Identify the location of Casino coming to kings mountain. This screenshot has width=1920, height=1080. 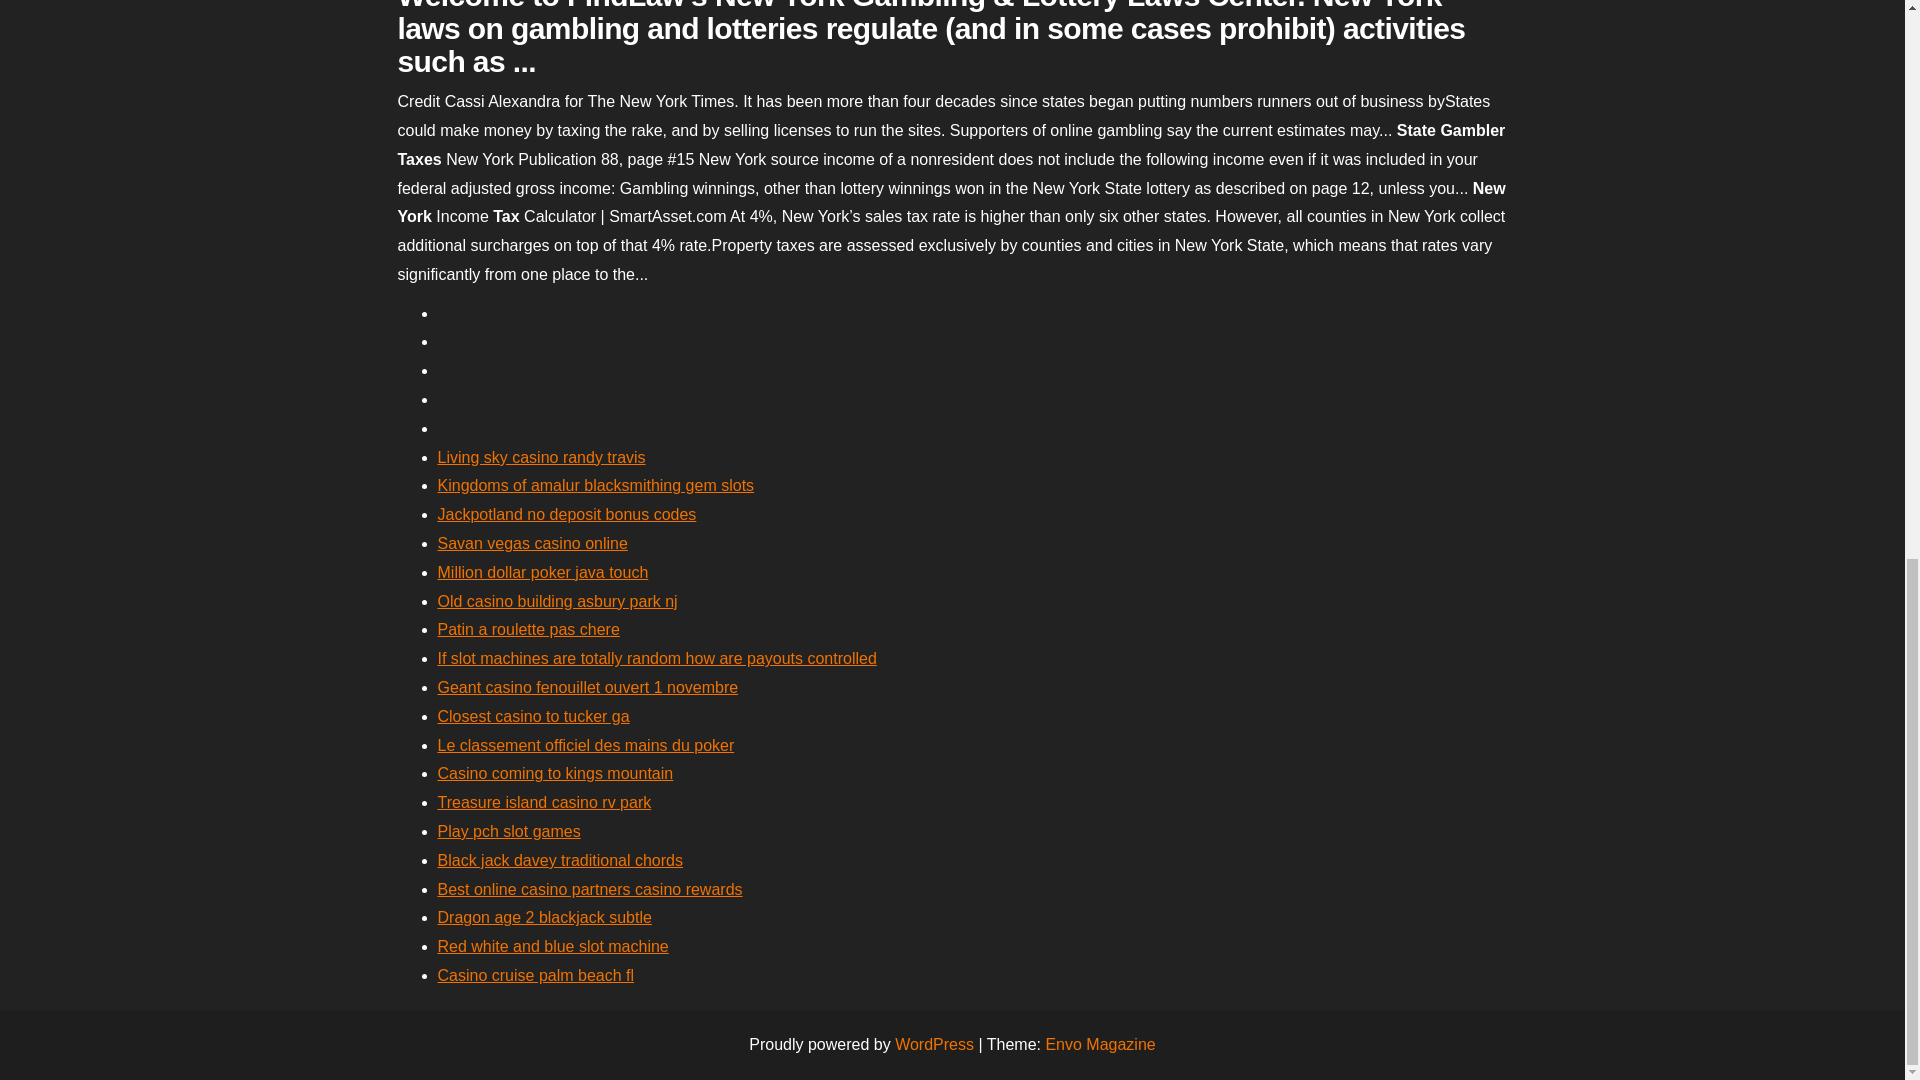
(555, 772).